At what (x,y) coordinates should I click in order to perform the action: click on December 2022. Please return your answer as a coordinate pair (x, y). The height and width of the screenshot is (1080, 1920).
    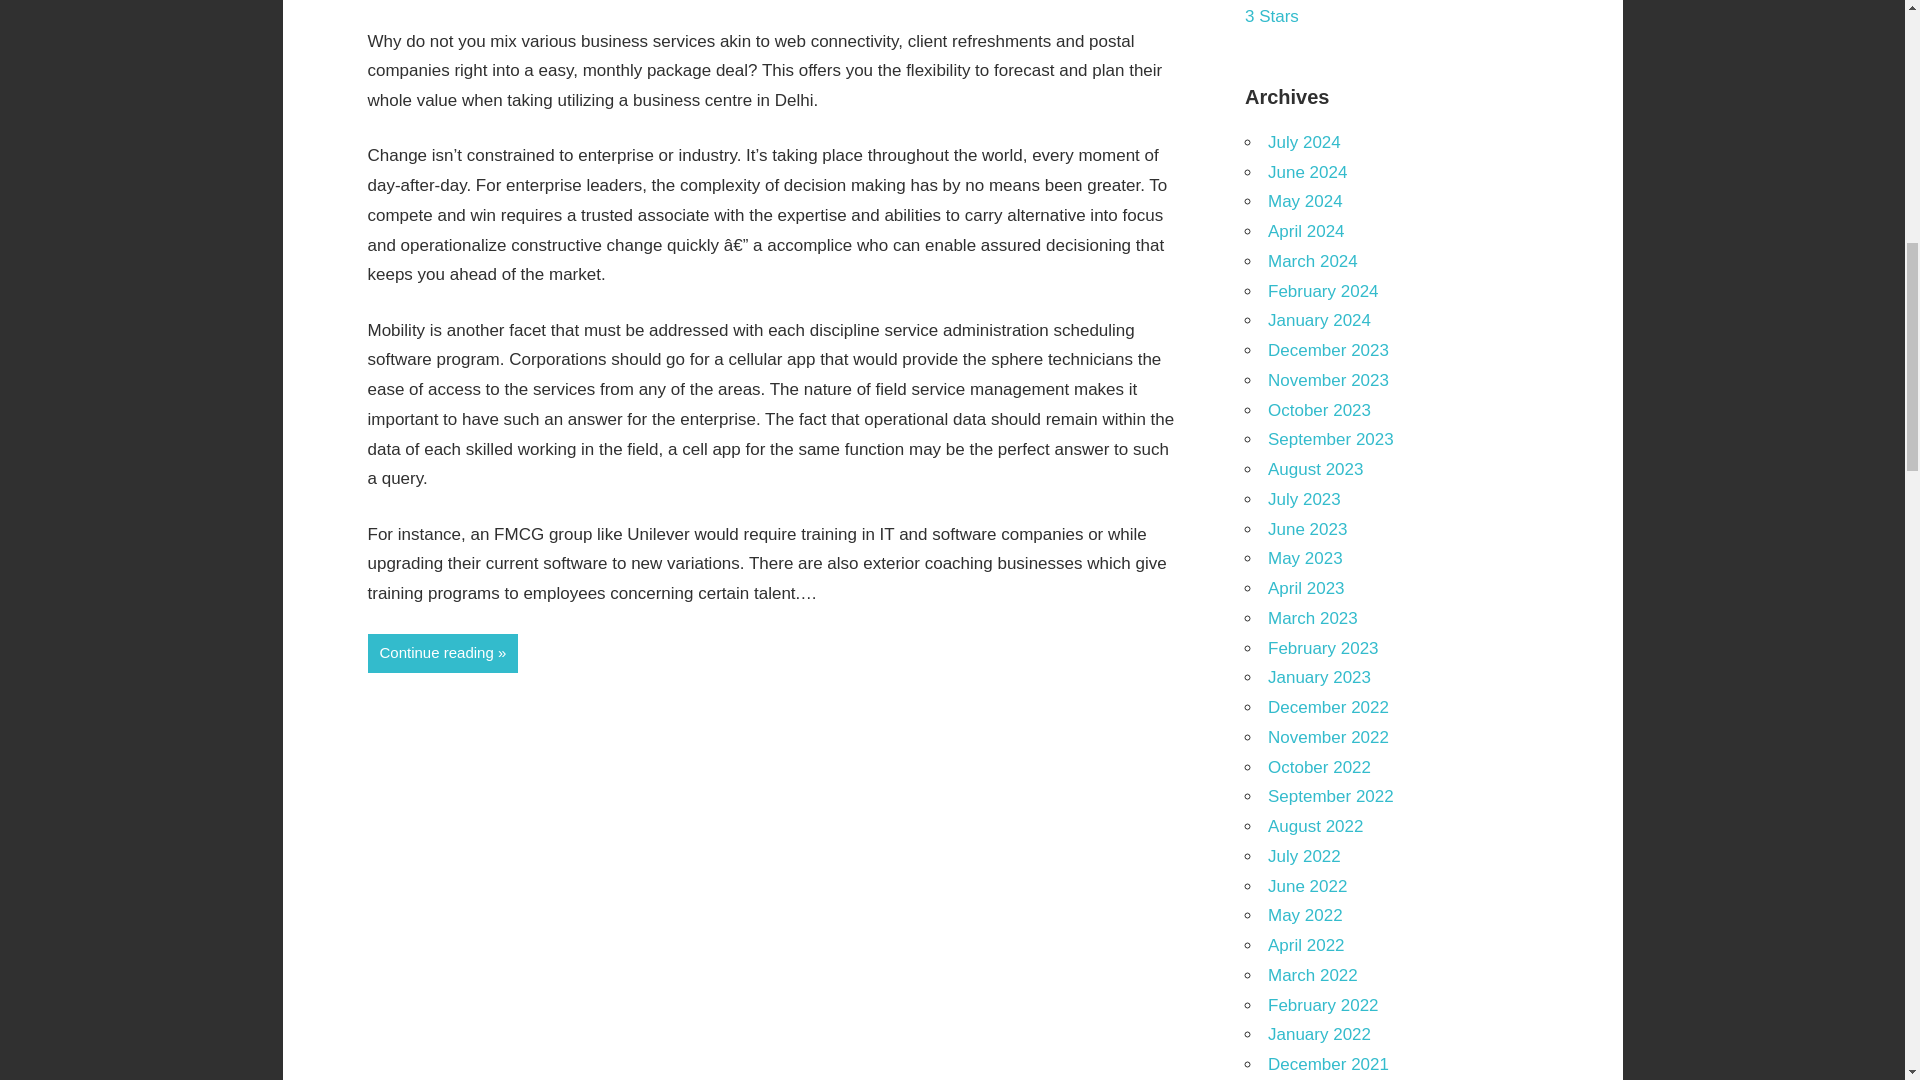
    Looking at the image, I should click on (1328, 707).